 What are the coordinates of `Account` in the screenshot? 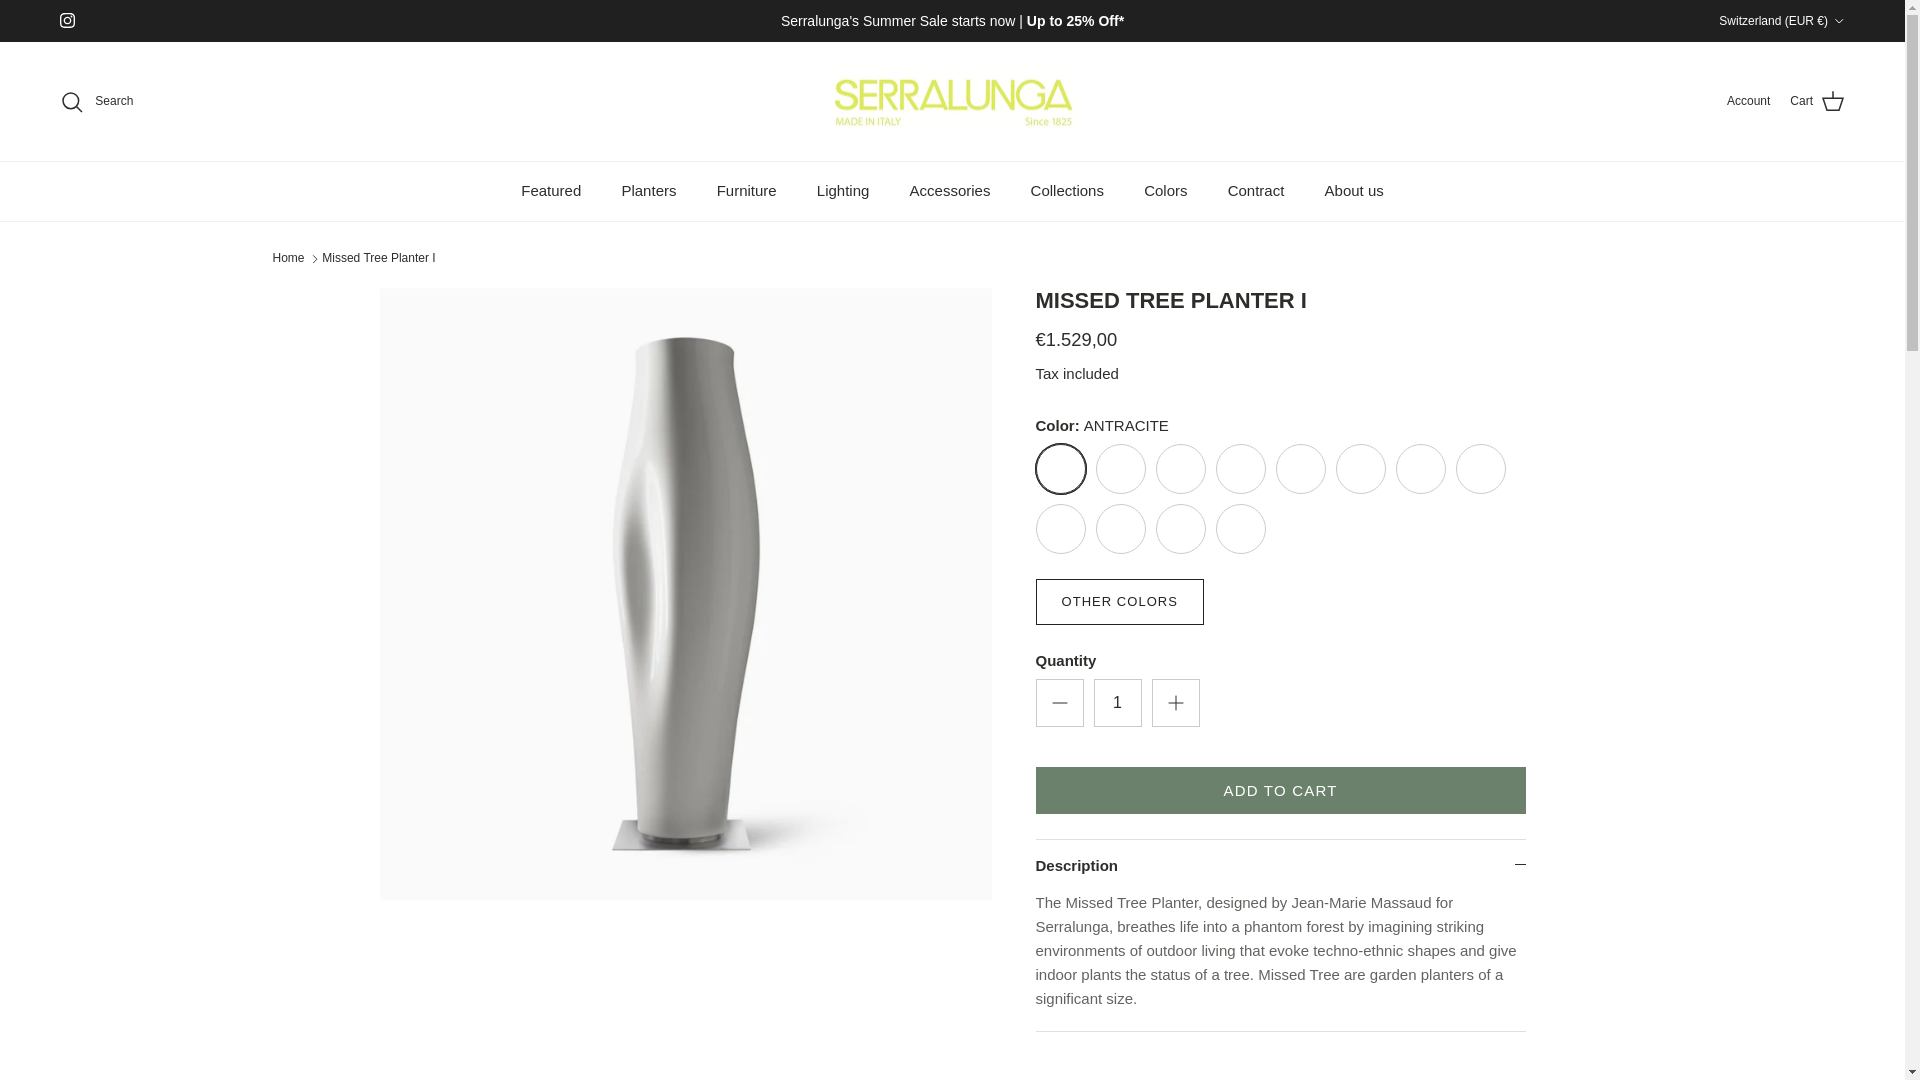 It's located at (1748, 101).